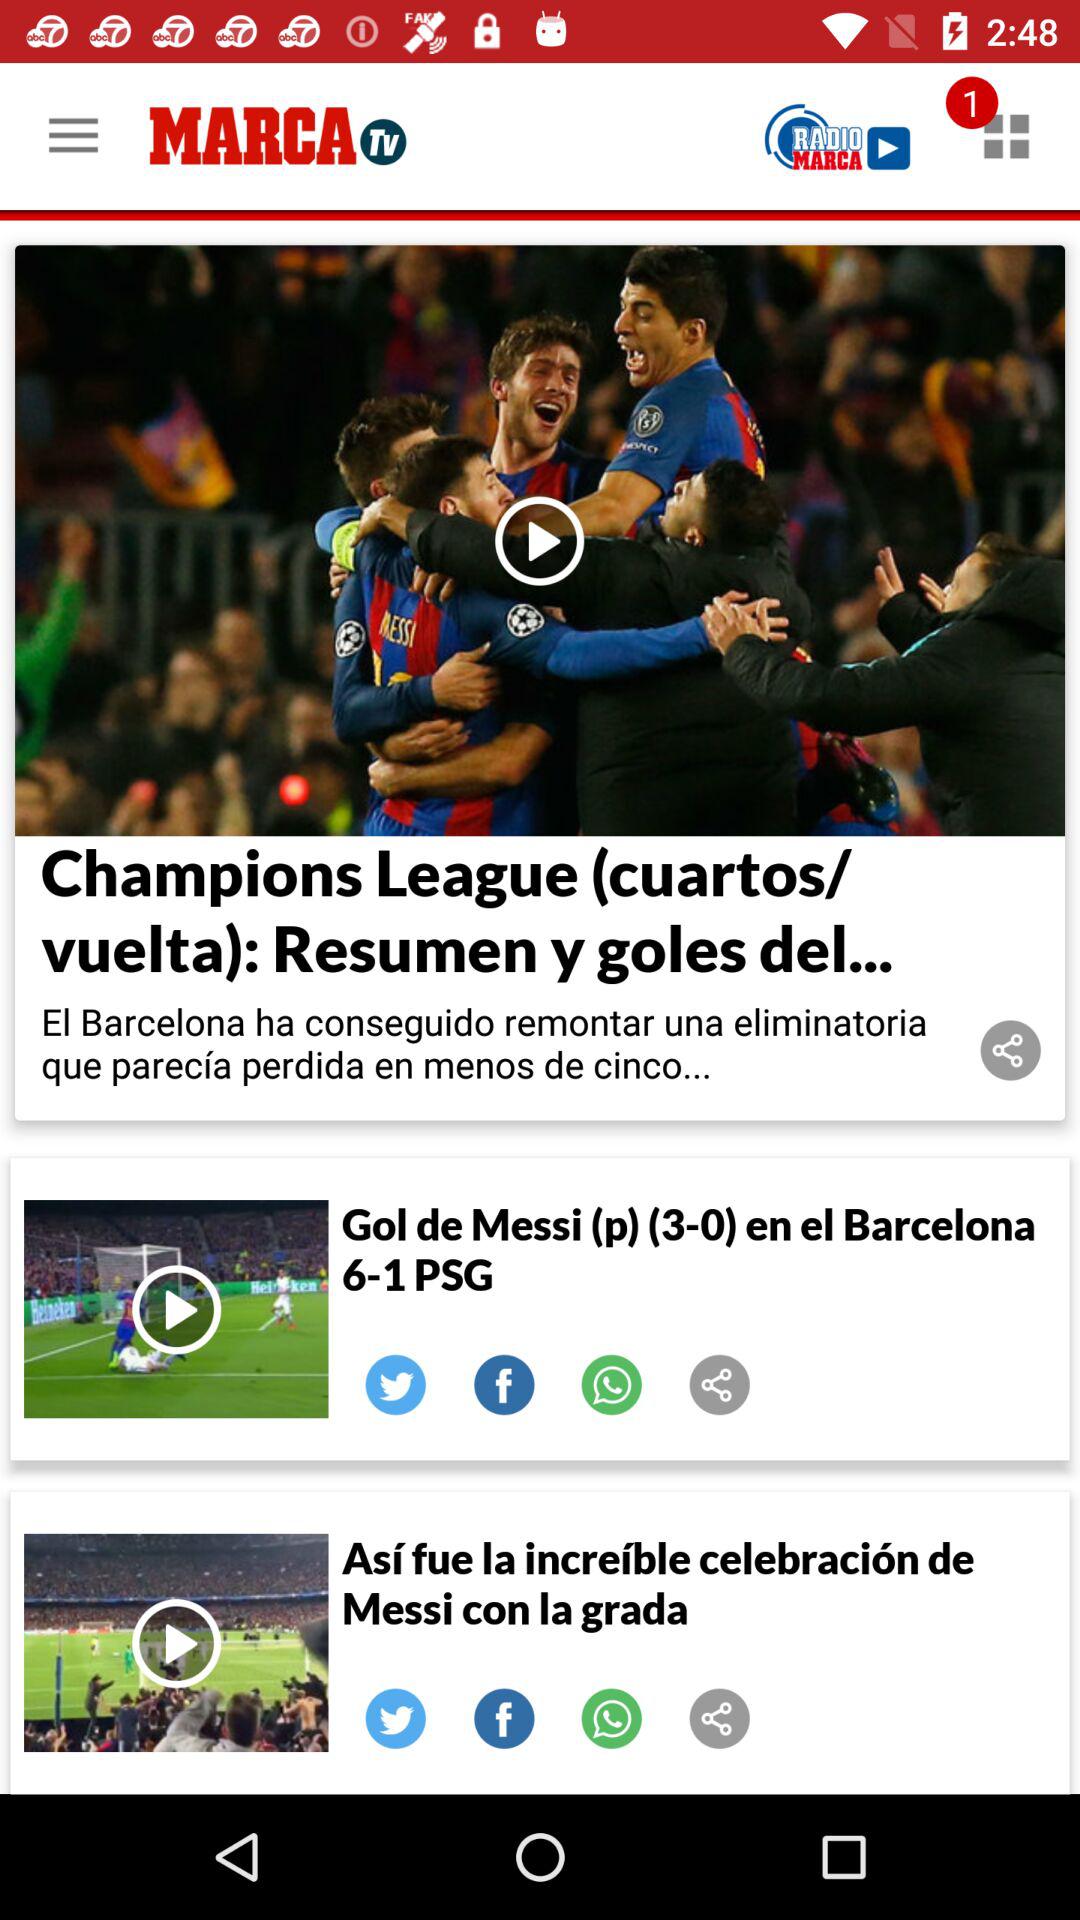 This screenshot has width=1080, height=1920. Describe the element at coordinates (540, 540) in the screenshot. I see `play video` at that location.